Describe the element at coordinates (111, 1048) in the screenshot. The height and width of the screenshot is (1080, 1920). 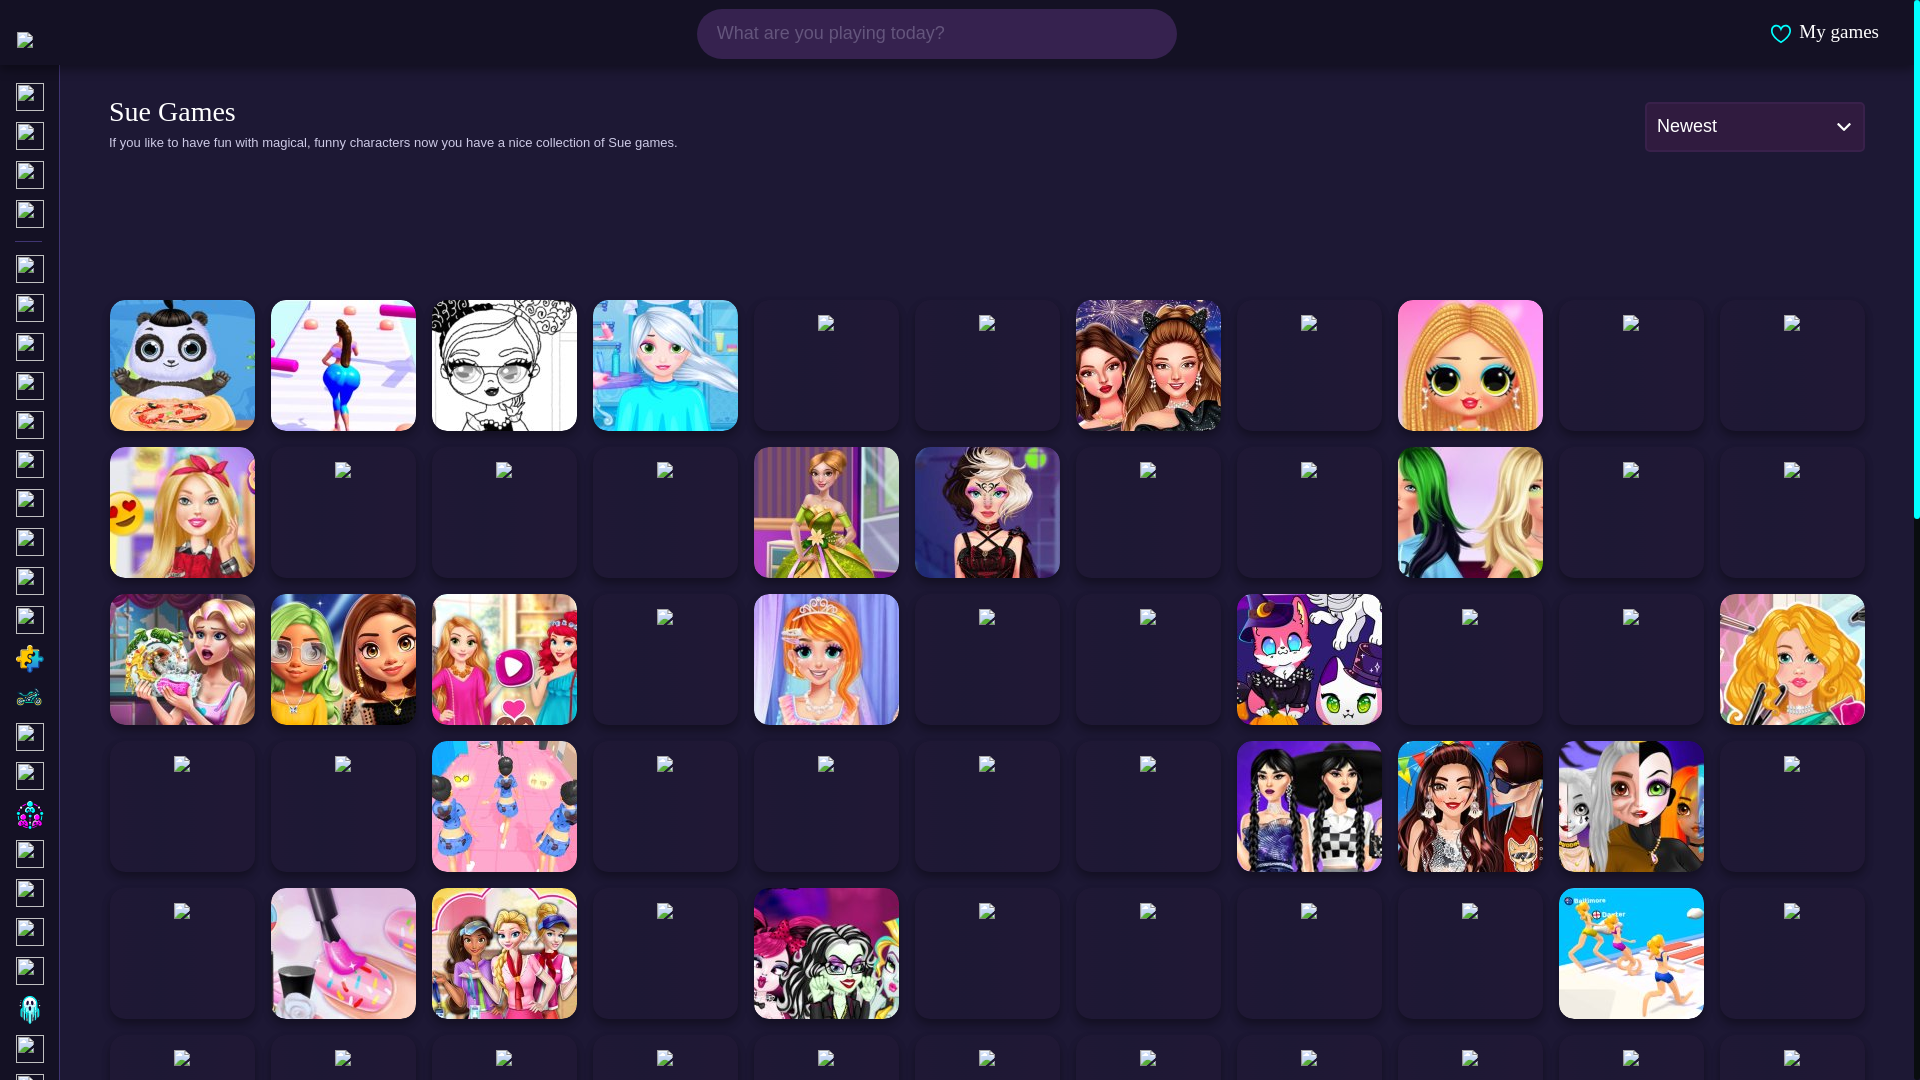
I see `Escape` at that location.